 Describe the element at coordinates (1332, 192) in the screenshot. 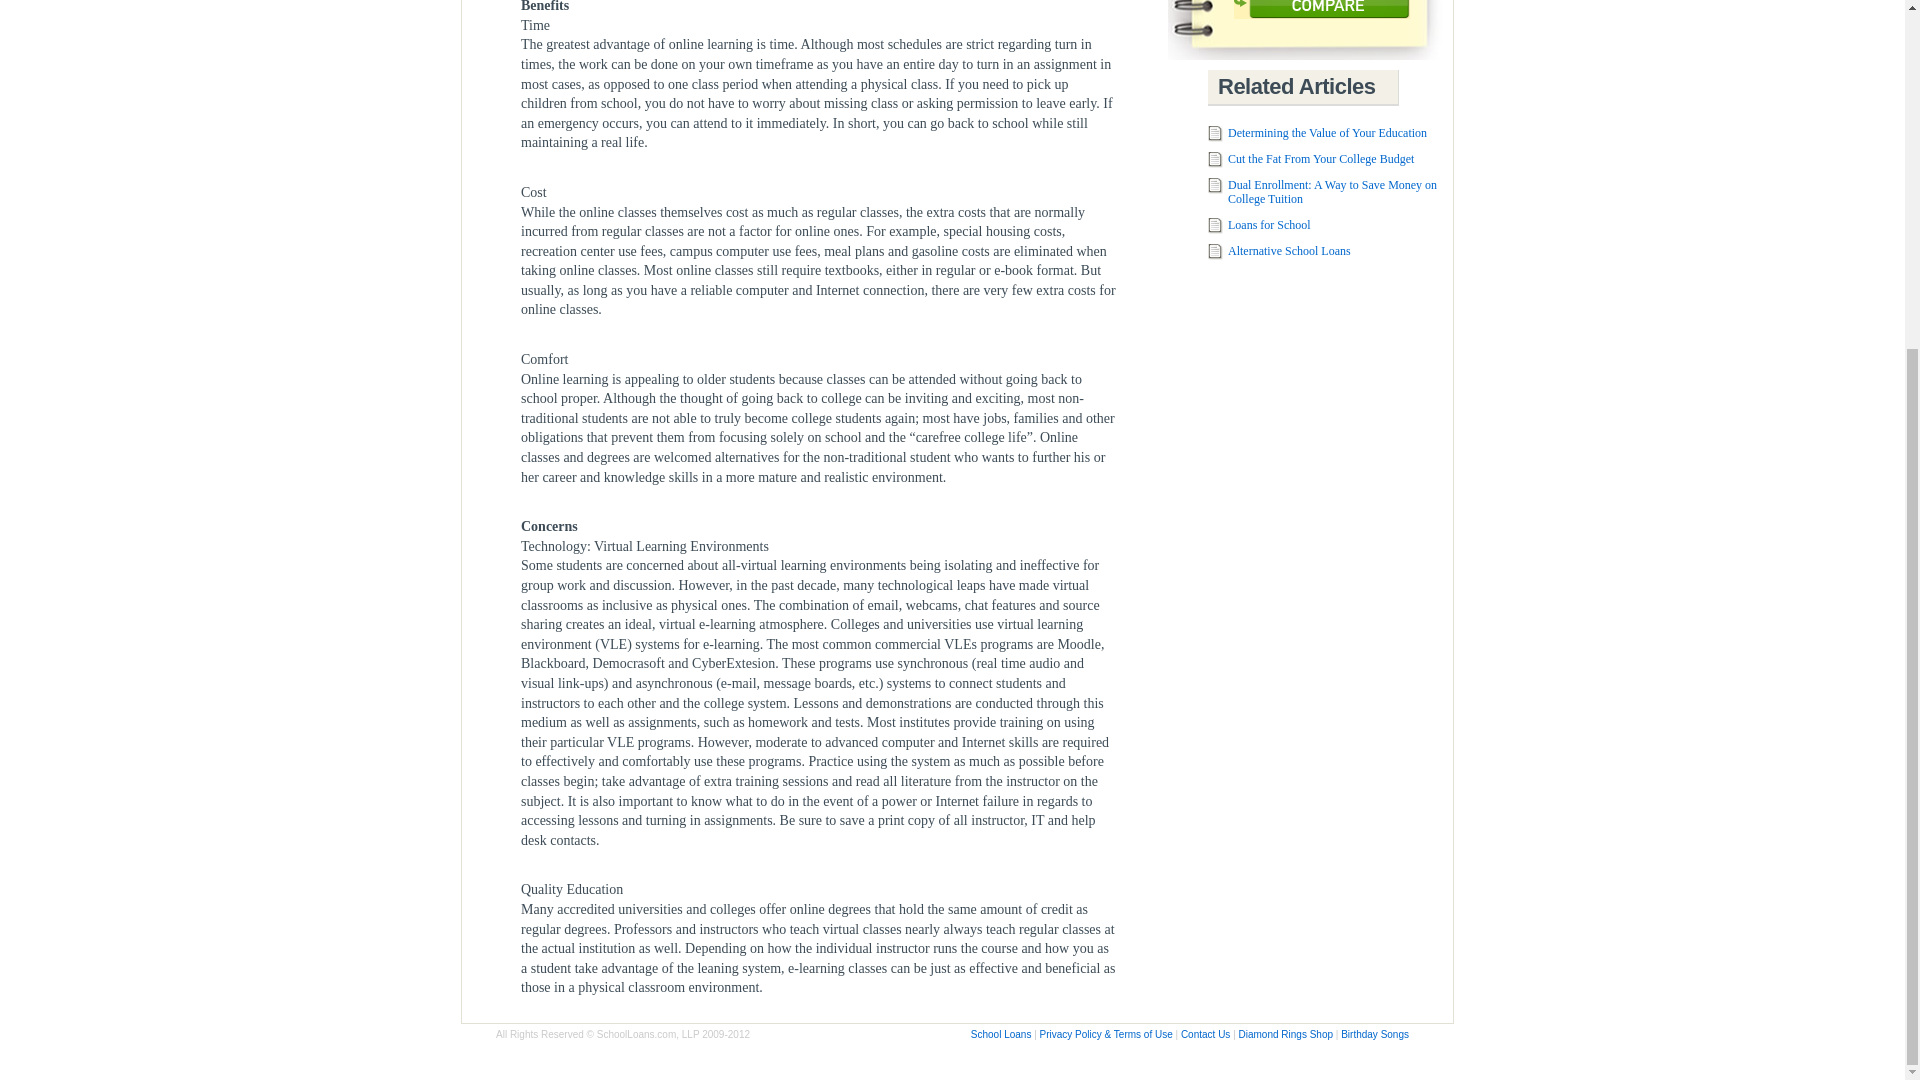

I see `October 10, 2011` at that location.